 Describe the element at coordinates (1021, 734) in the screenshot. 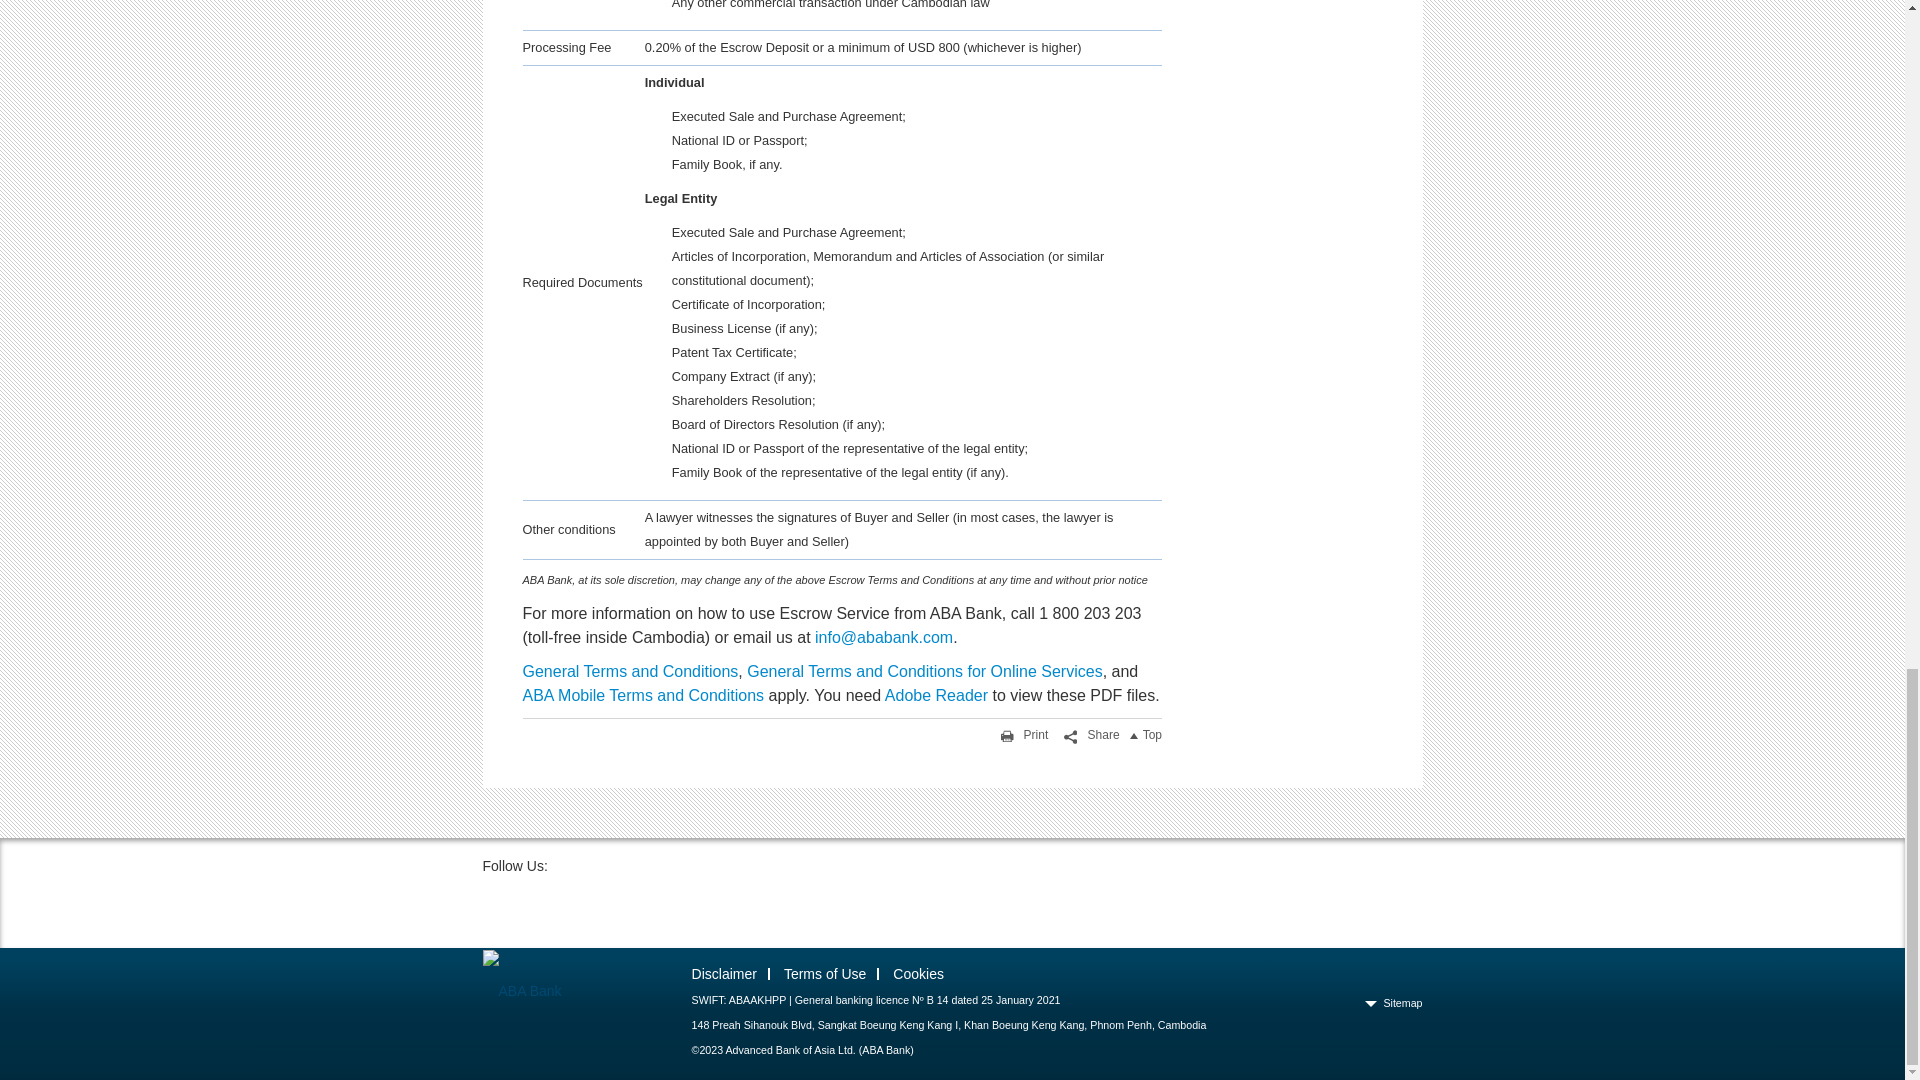

I see `Print` at that location.